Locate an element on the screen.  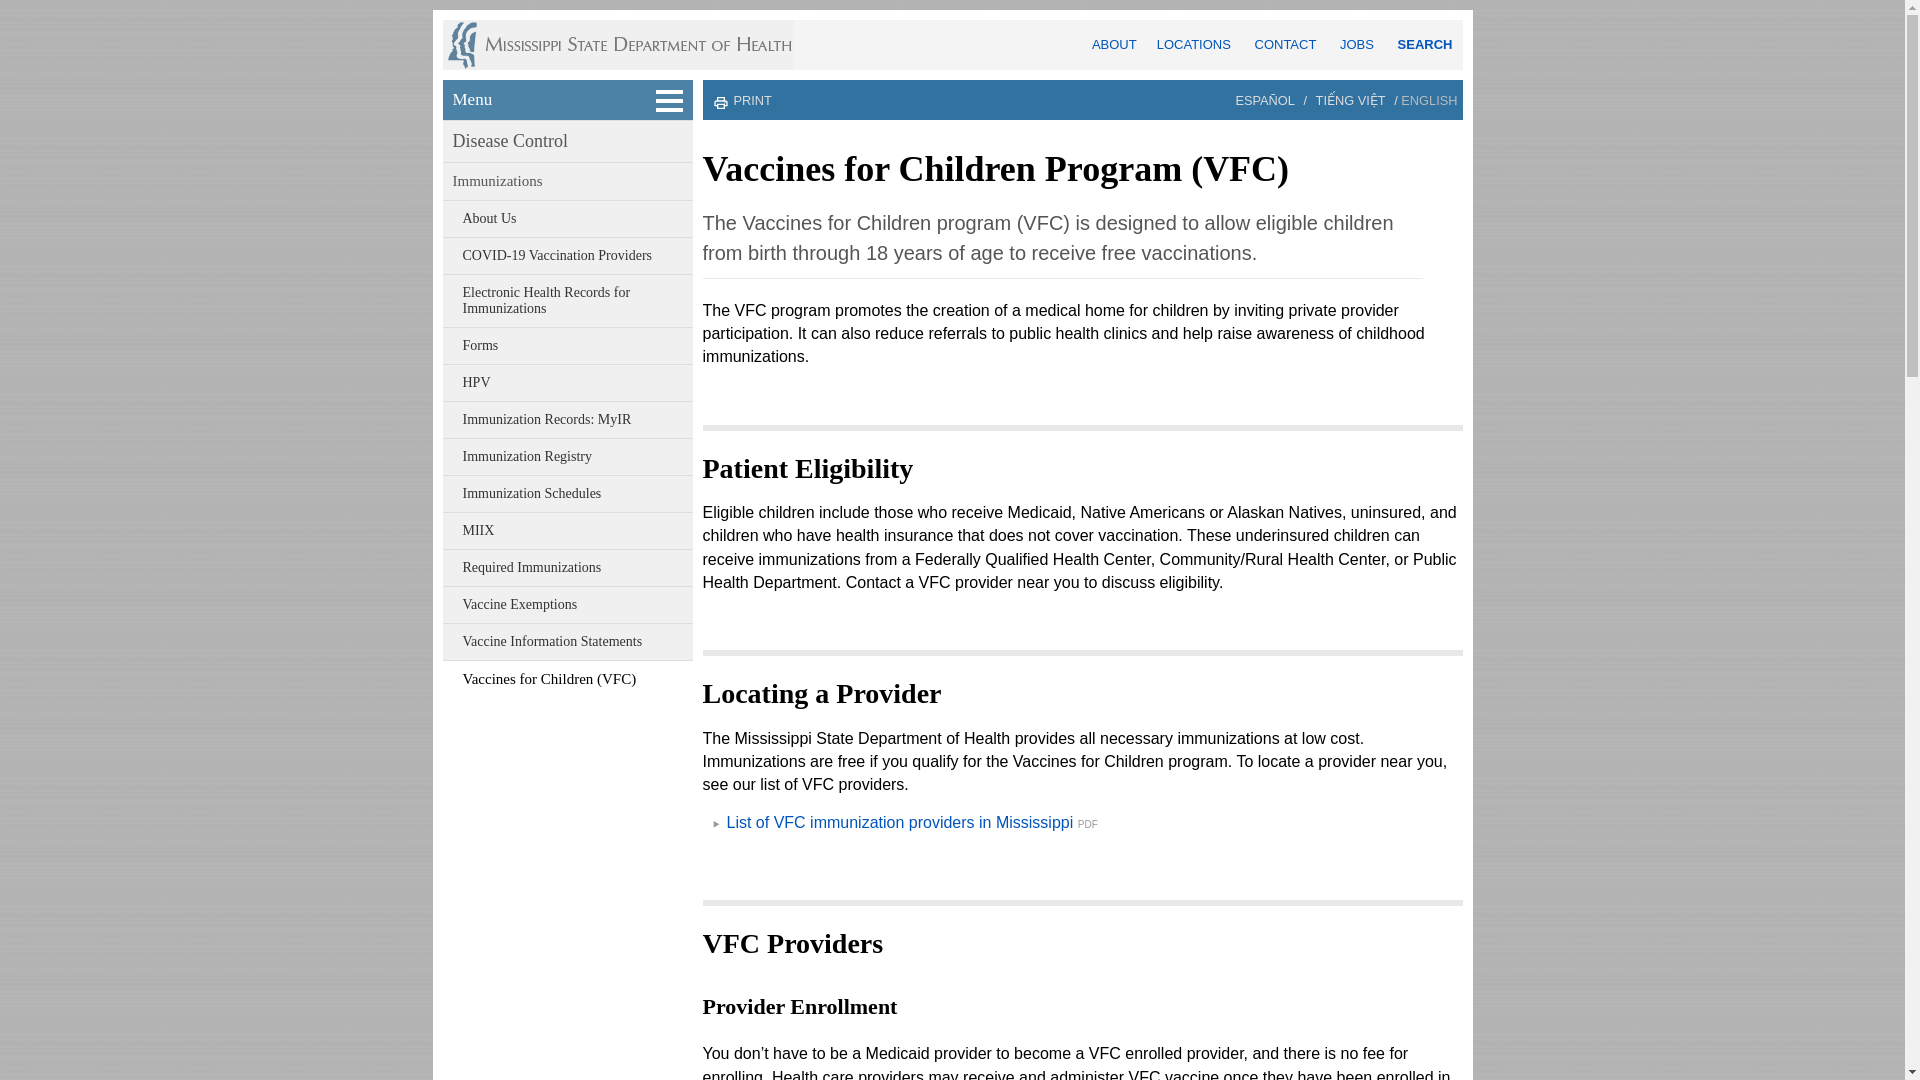
Immunization Schedules is located at coordinates (569, 494).